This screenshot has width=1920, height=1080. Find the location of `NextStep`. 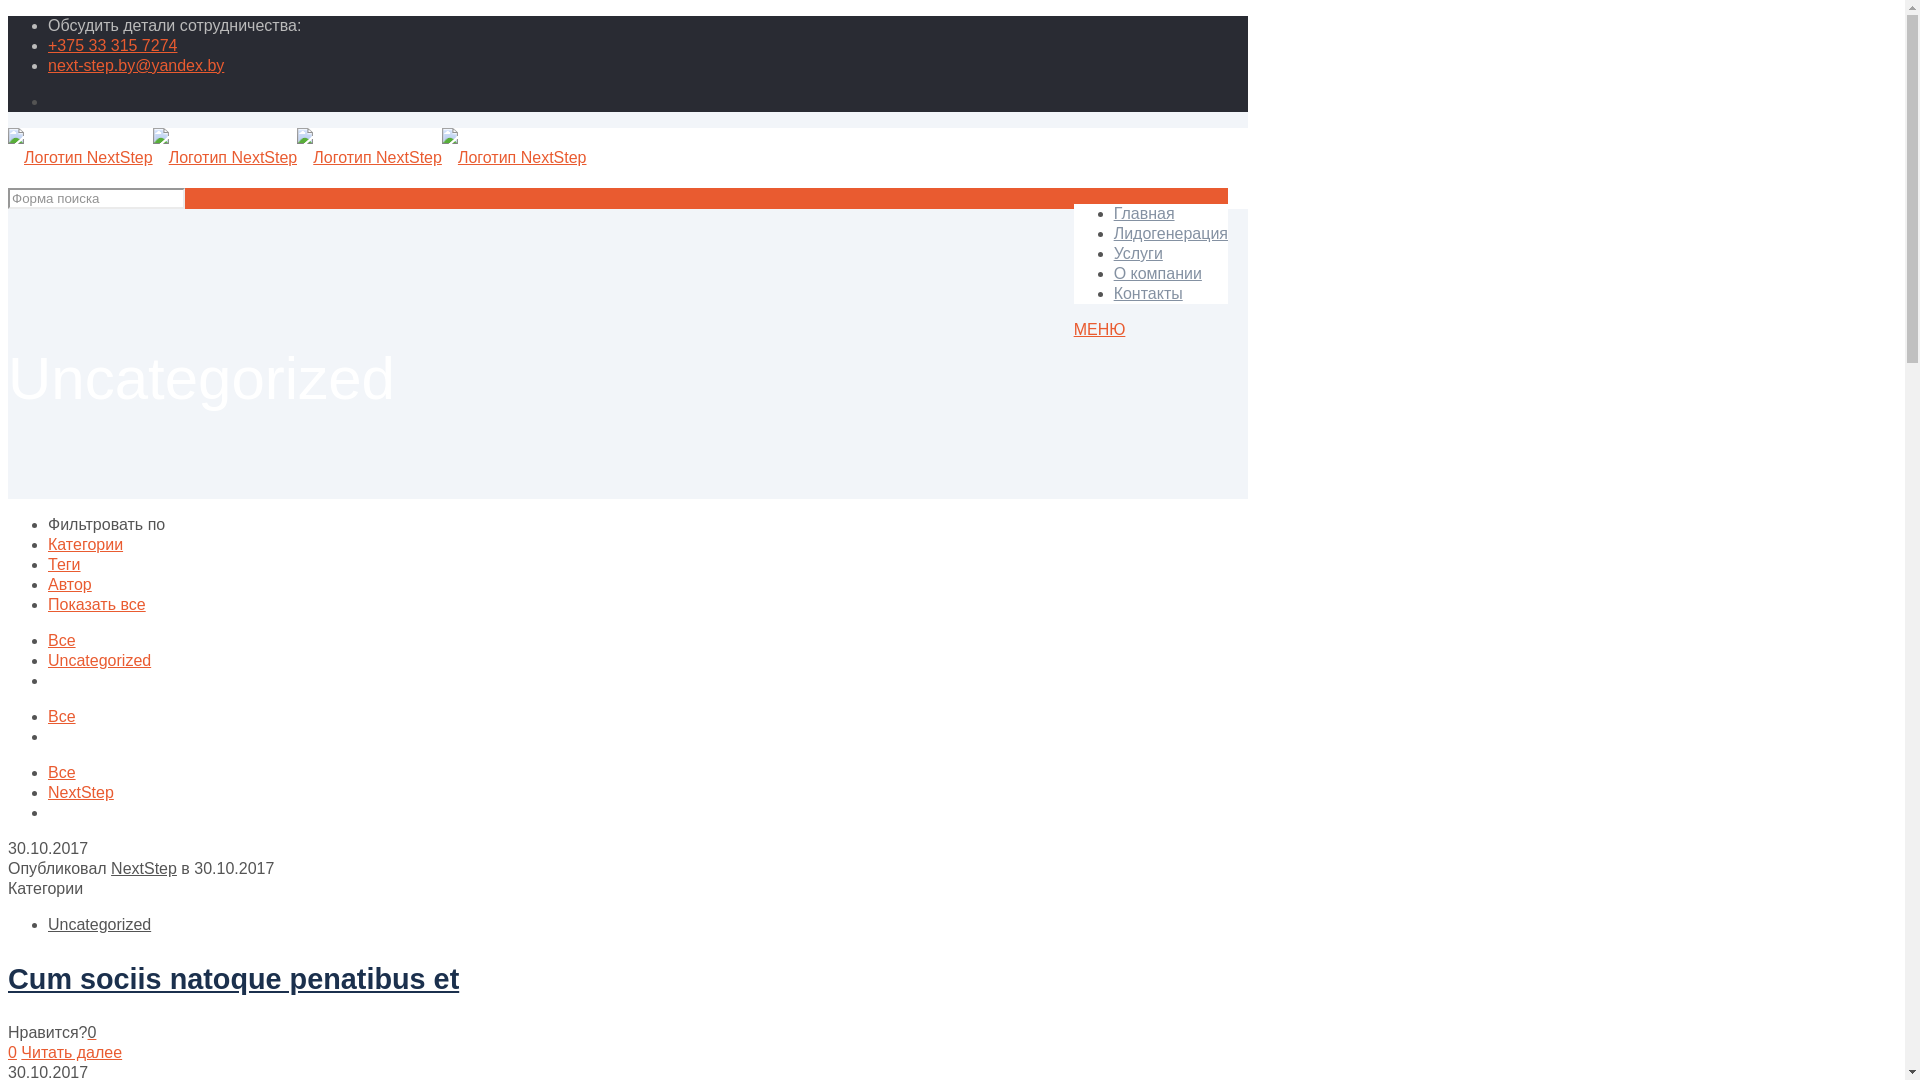

NextStep is located at coordinates (81, 792).